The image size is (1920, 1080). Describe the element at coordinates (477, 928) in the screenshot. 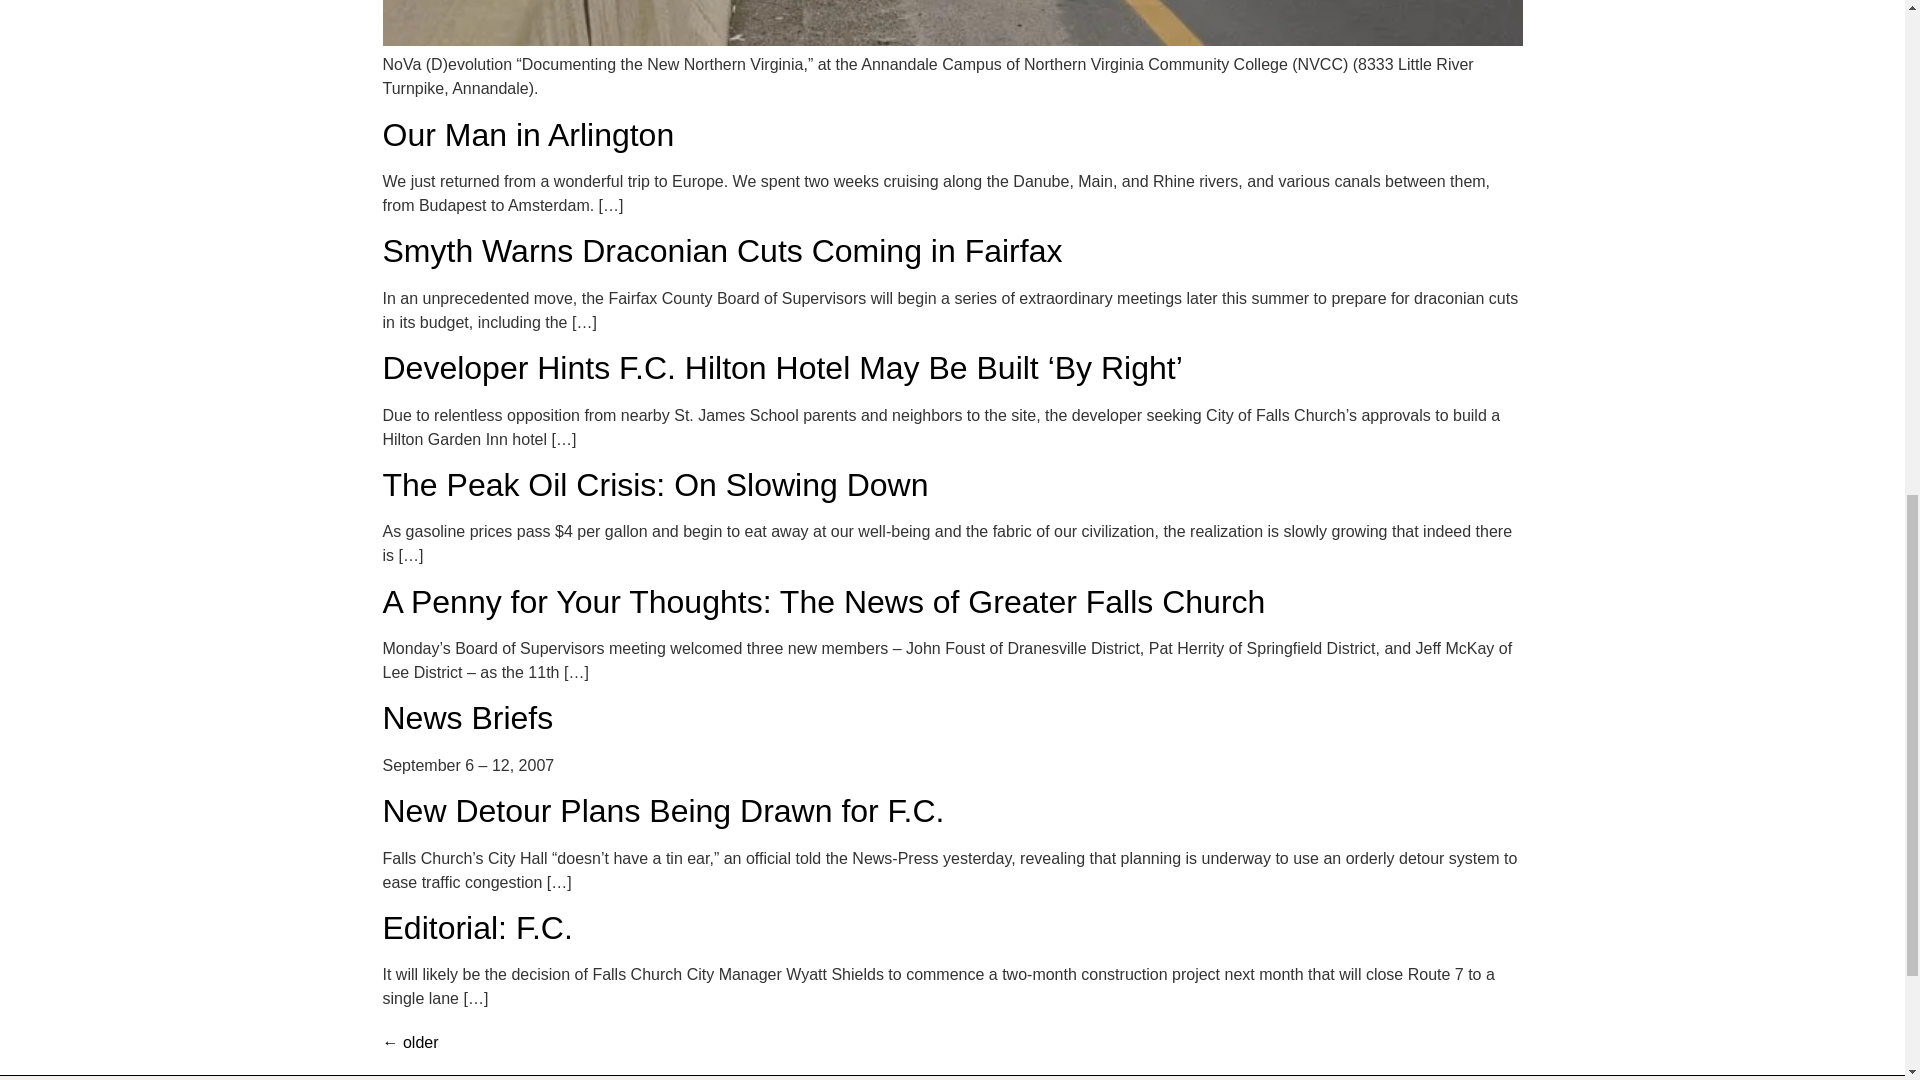

I see `Editorial: F.C.` at that location.